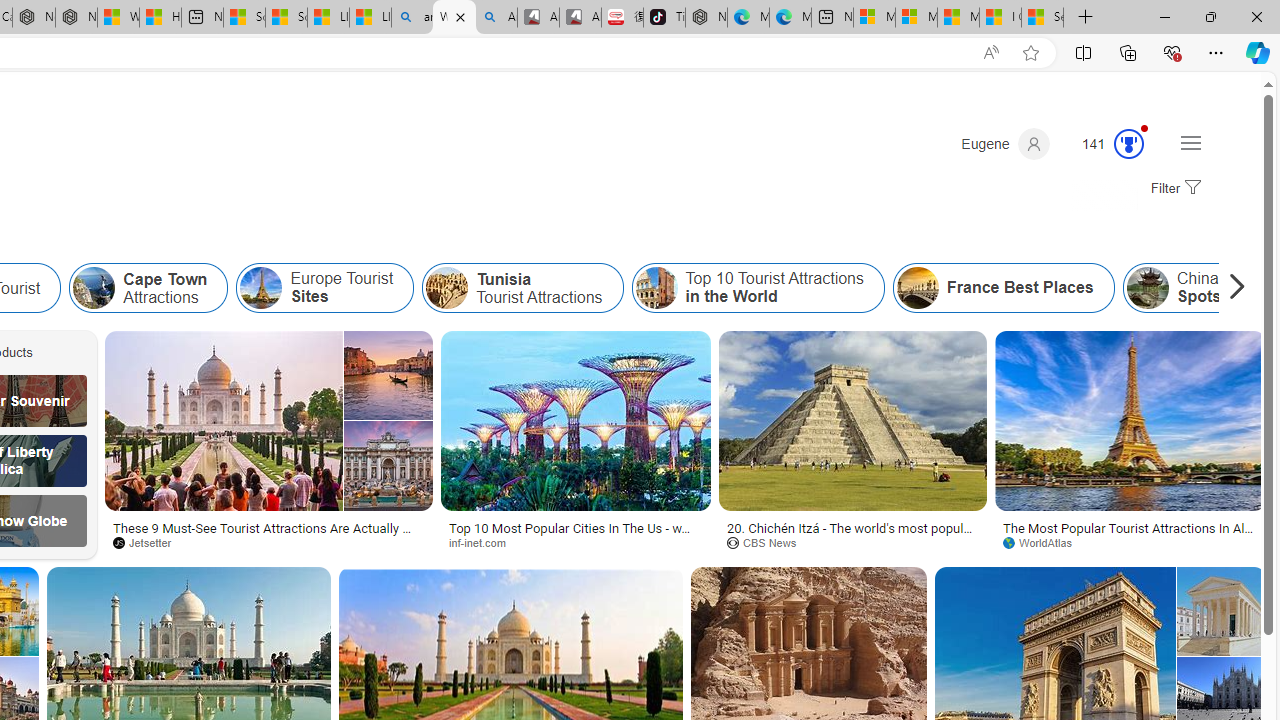 The height and width of the screenshot is (720, 1280). What do you see at coordinates (1221, 611) in the screenshot?
I see `Image result for World tourist attraction` at bounding box center [1221, 611].